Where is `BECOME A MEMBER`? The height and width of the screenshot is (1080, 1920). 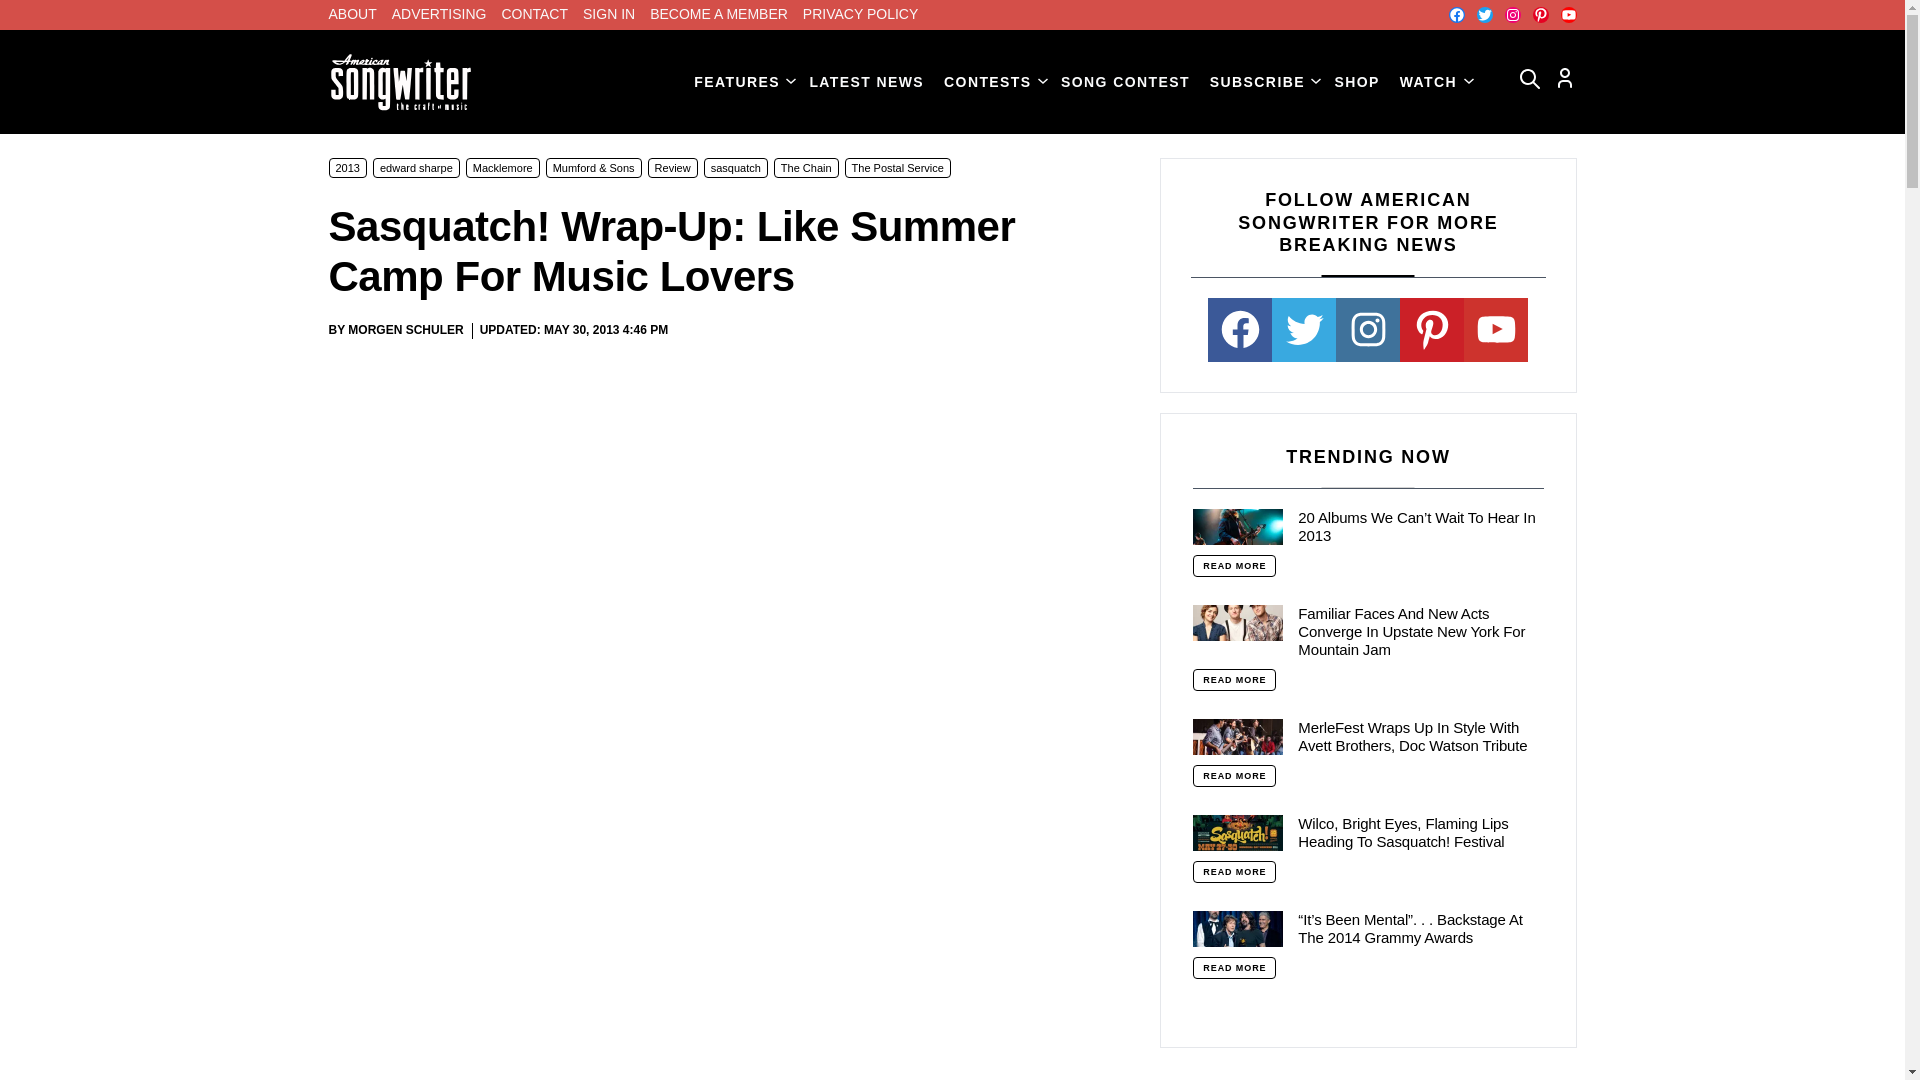 BECOME A MEMBER is located at coordinates (718, 14).